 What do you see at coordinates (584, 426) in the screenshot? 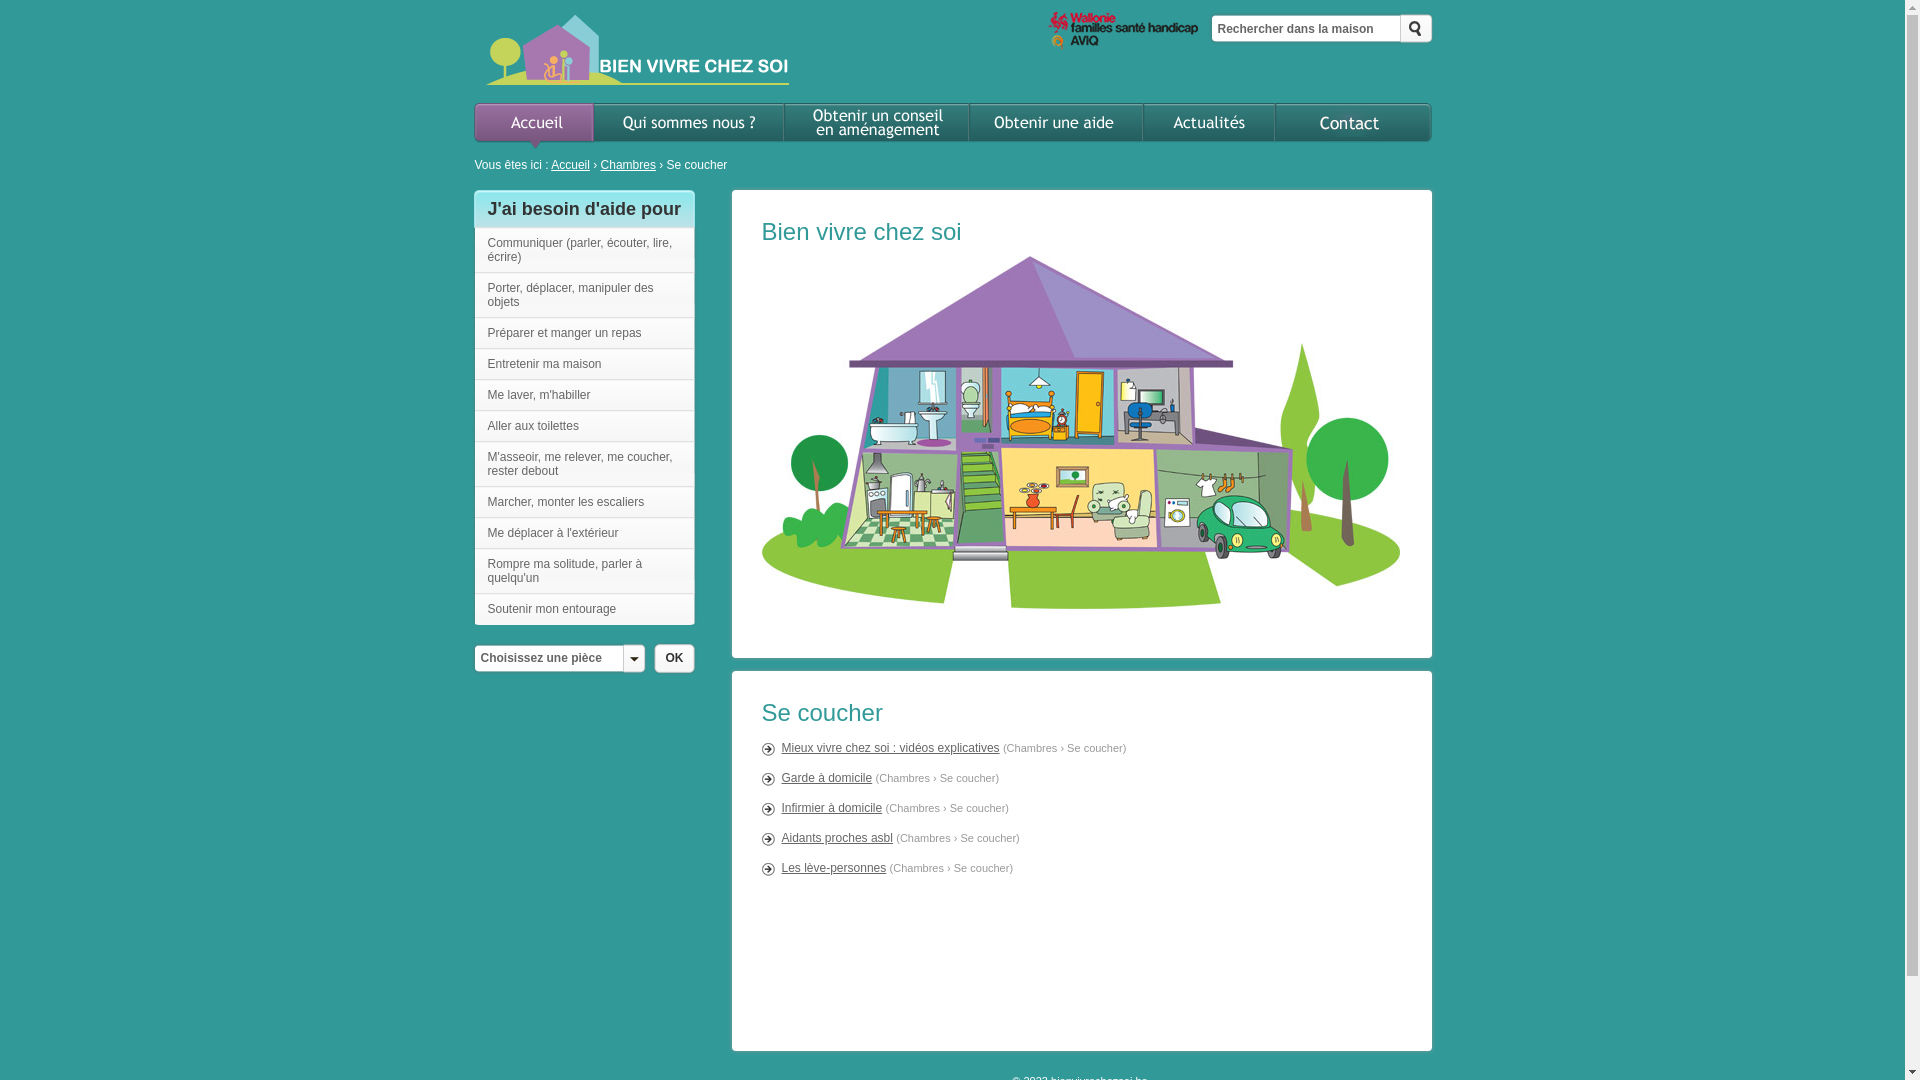
I see `Aller aux toilettes` at bounding box center [584, 426].